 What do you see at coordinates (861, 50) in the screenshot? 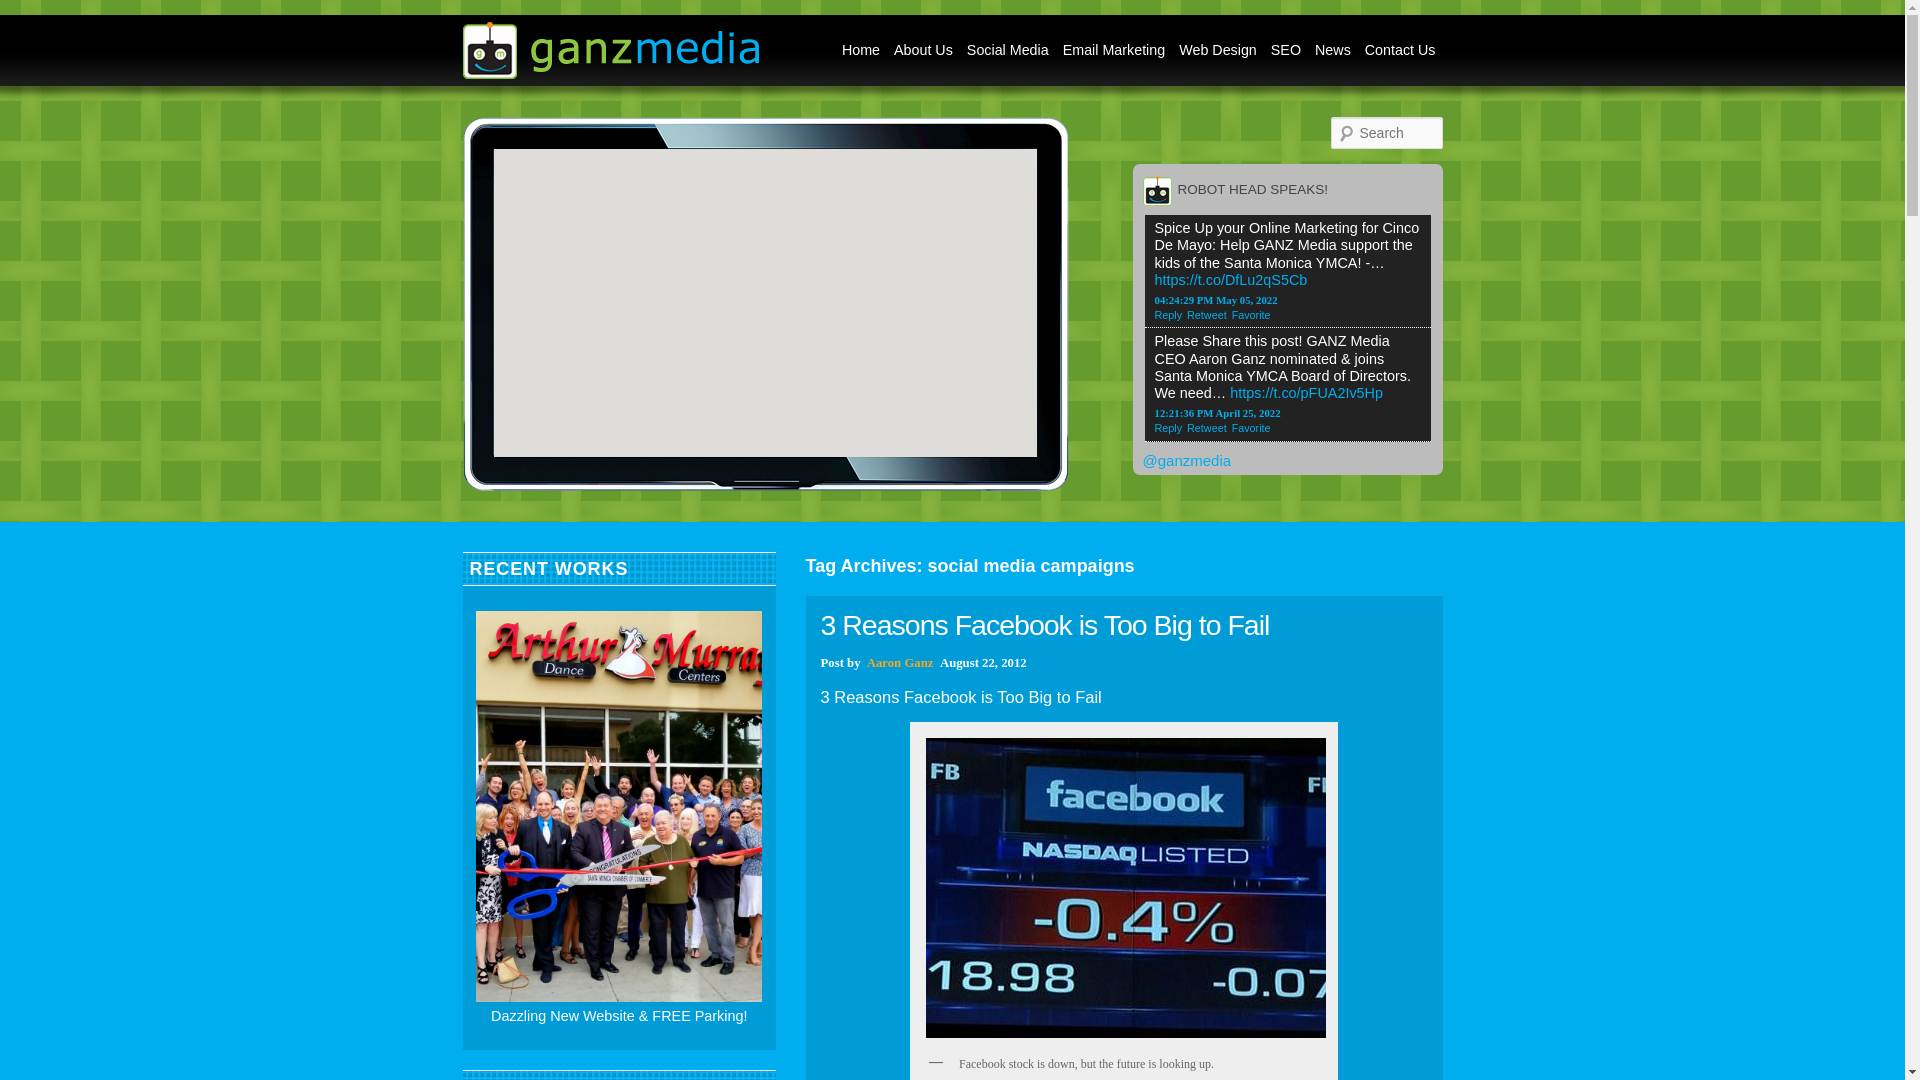
I see `Home` at bounding box center [861, 50].